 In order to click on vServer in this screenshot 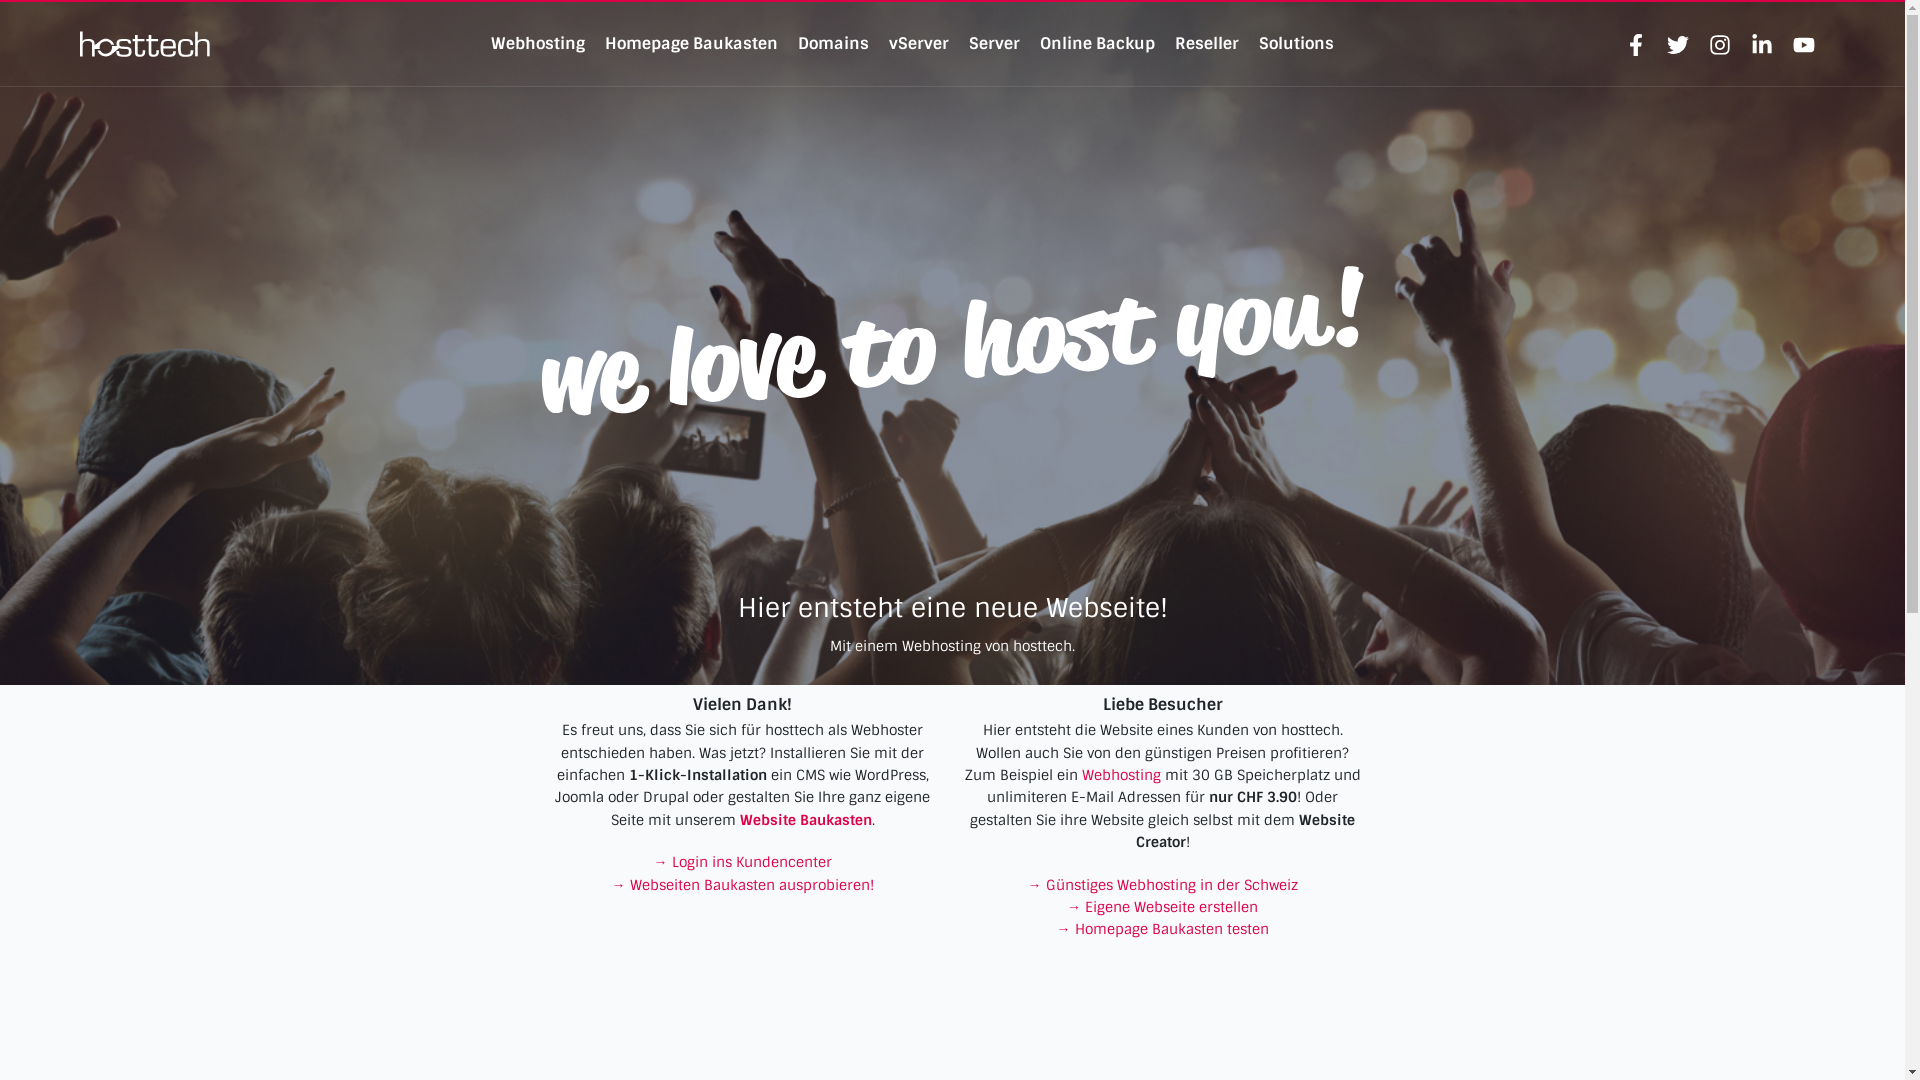, I will do `click(919, 44)`.